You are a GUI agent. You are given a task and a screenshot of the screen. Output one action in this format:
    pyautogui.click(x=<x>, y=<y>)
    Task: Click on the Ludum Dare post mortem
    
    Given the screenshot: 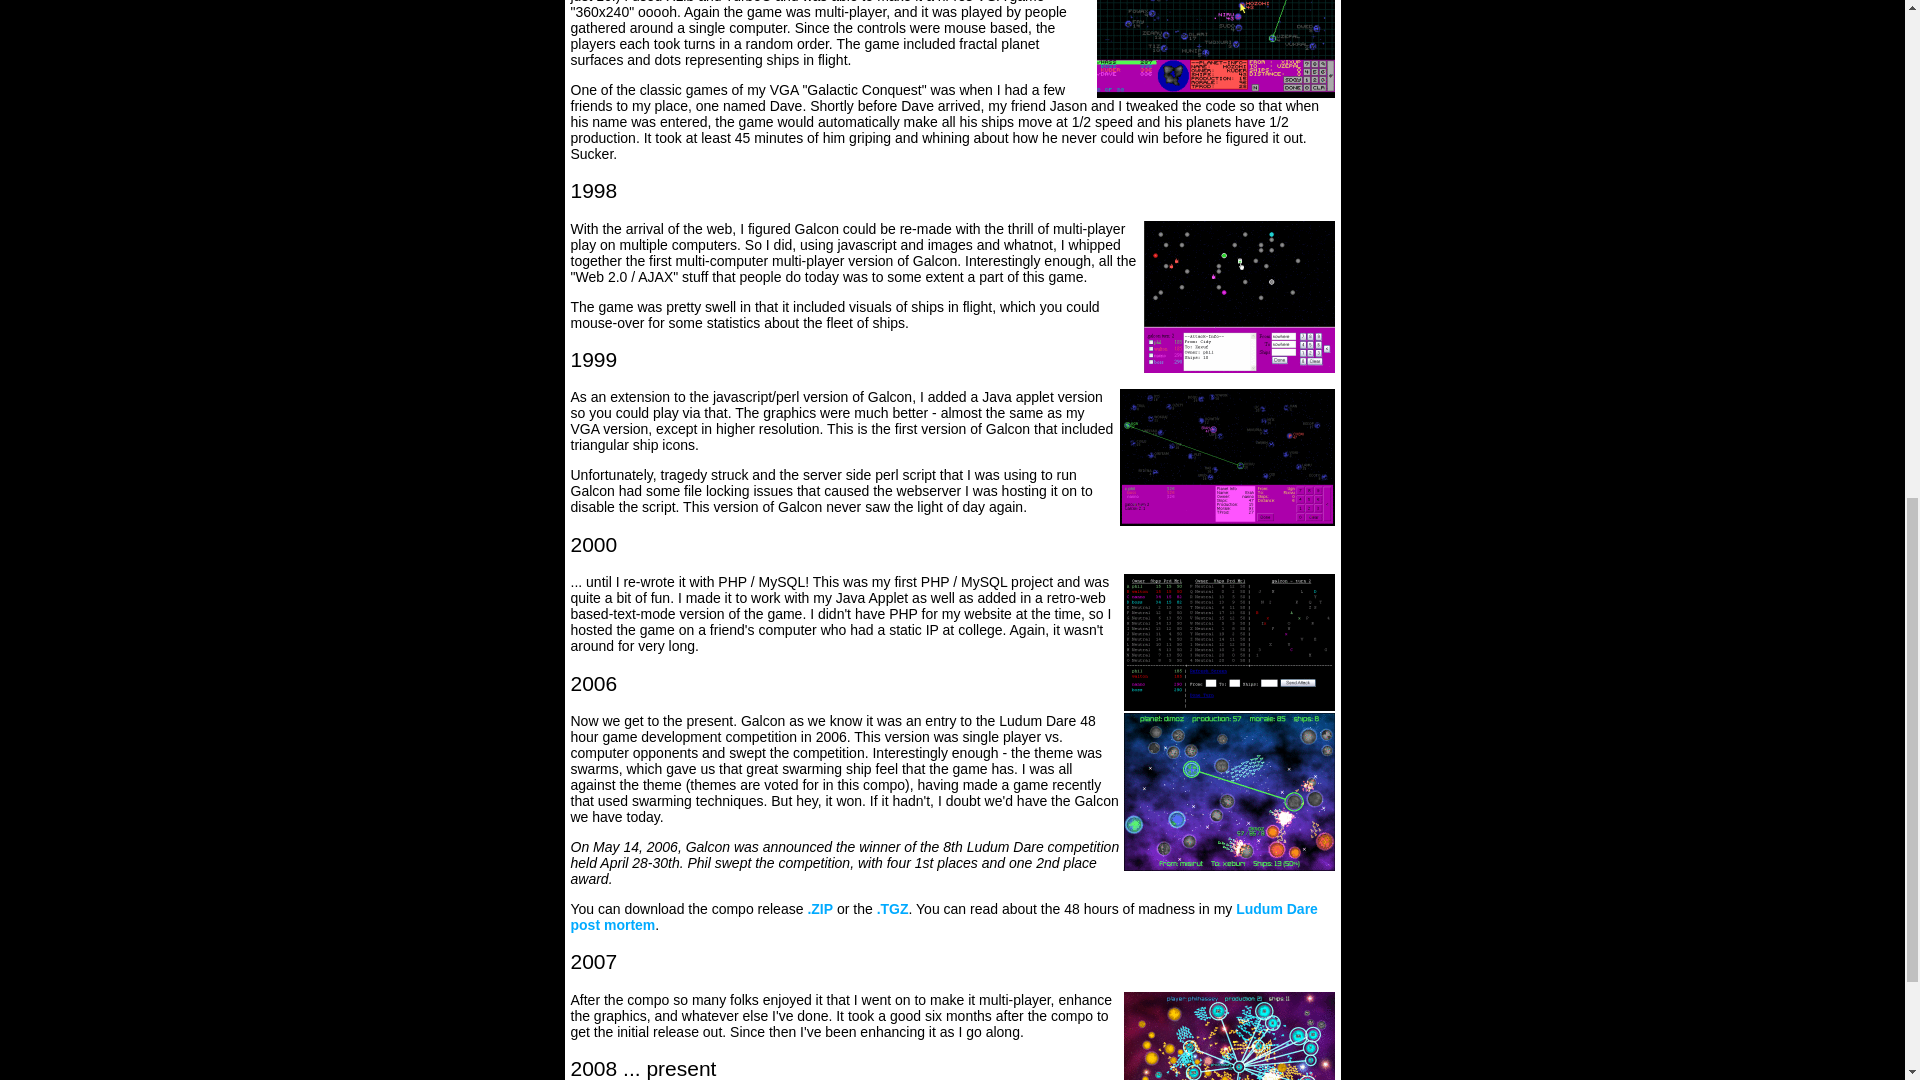 What is the action you would take?
    pyautogui.click(x=944, y=916)
    